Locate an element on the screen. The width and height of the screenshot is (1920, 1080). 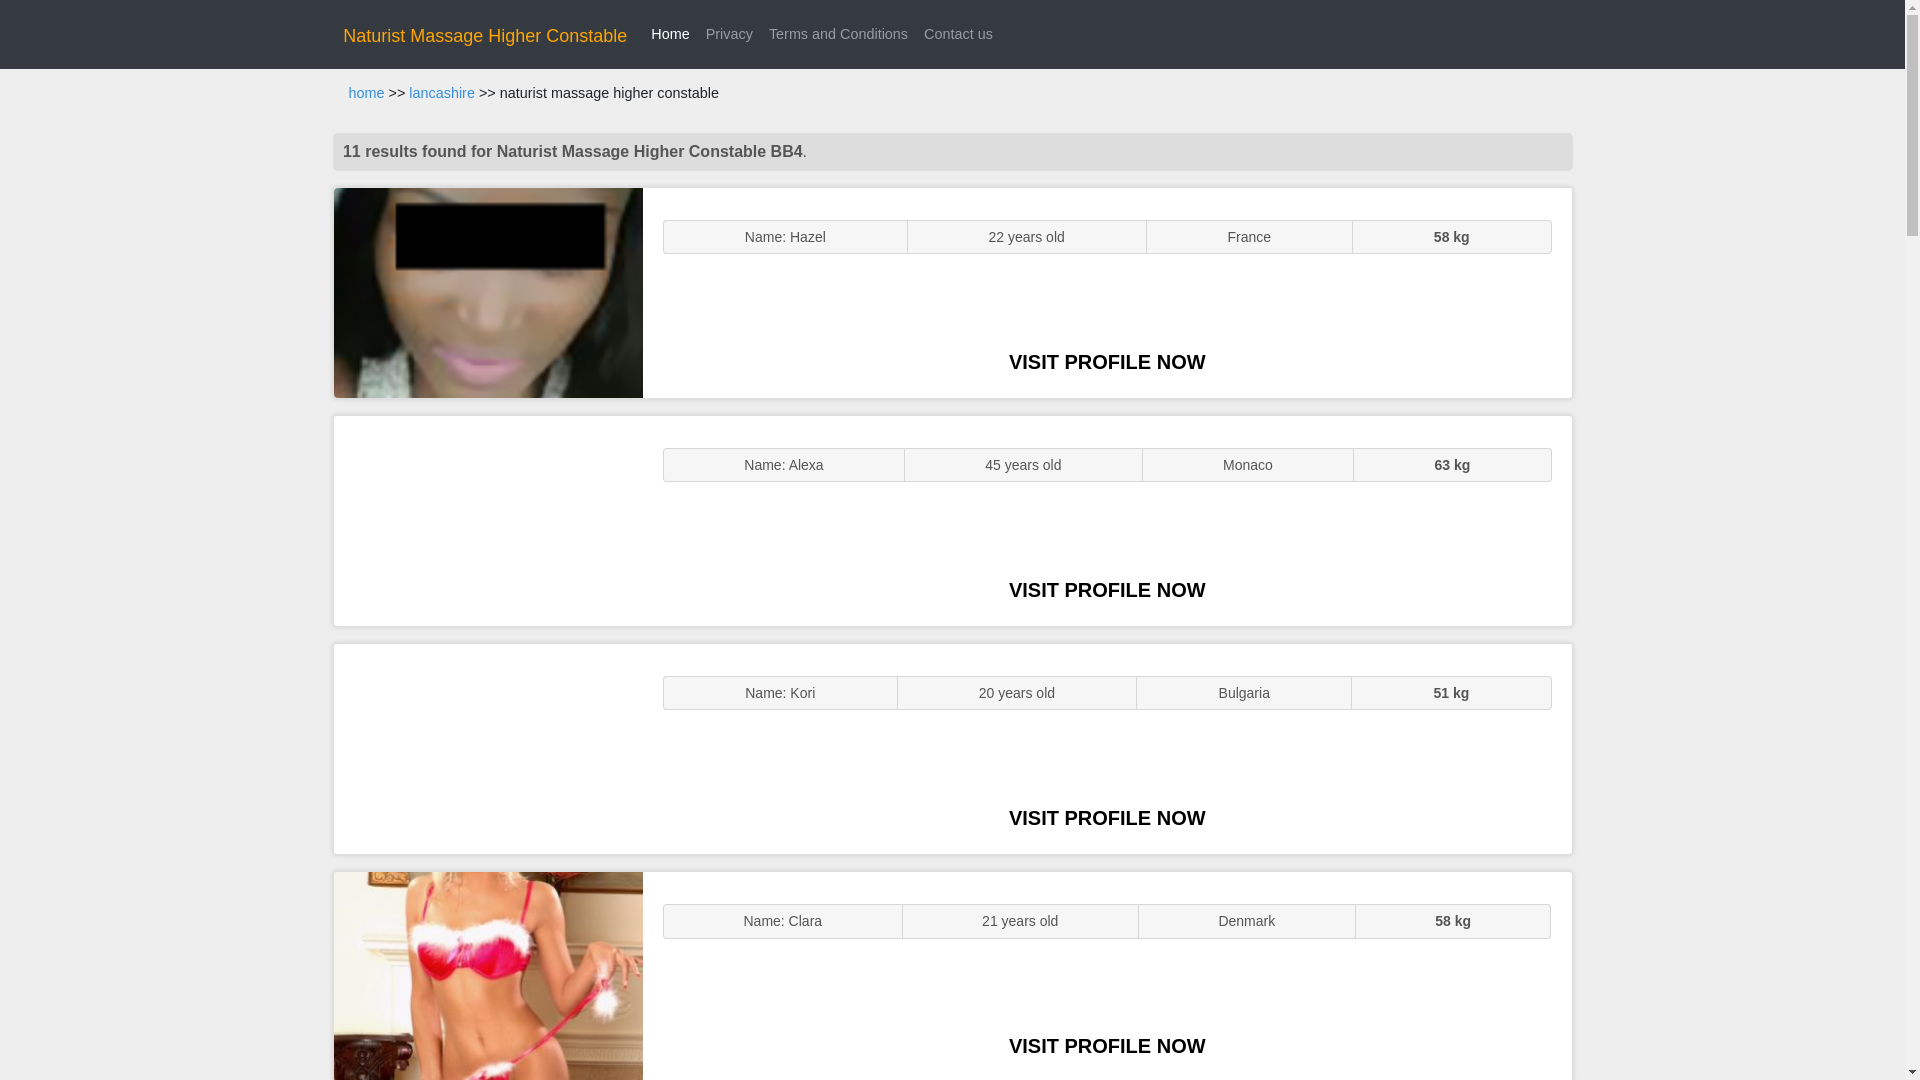
Sexy is located at coordinates (488, 748).